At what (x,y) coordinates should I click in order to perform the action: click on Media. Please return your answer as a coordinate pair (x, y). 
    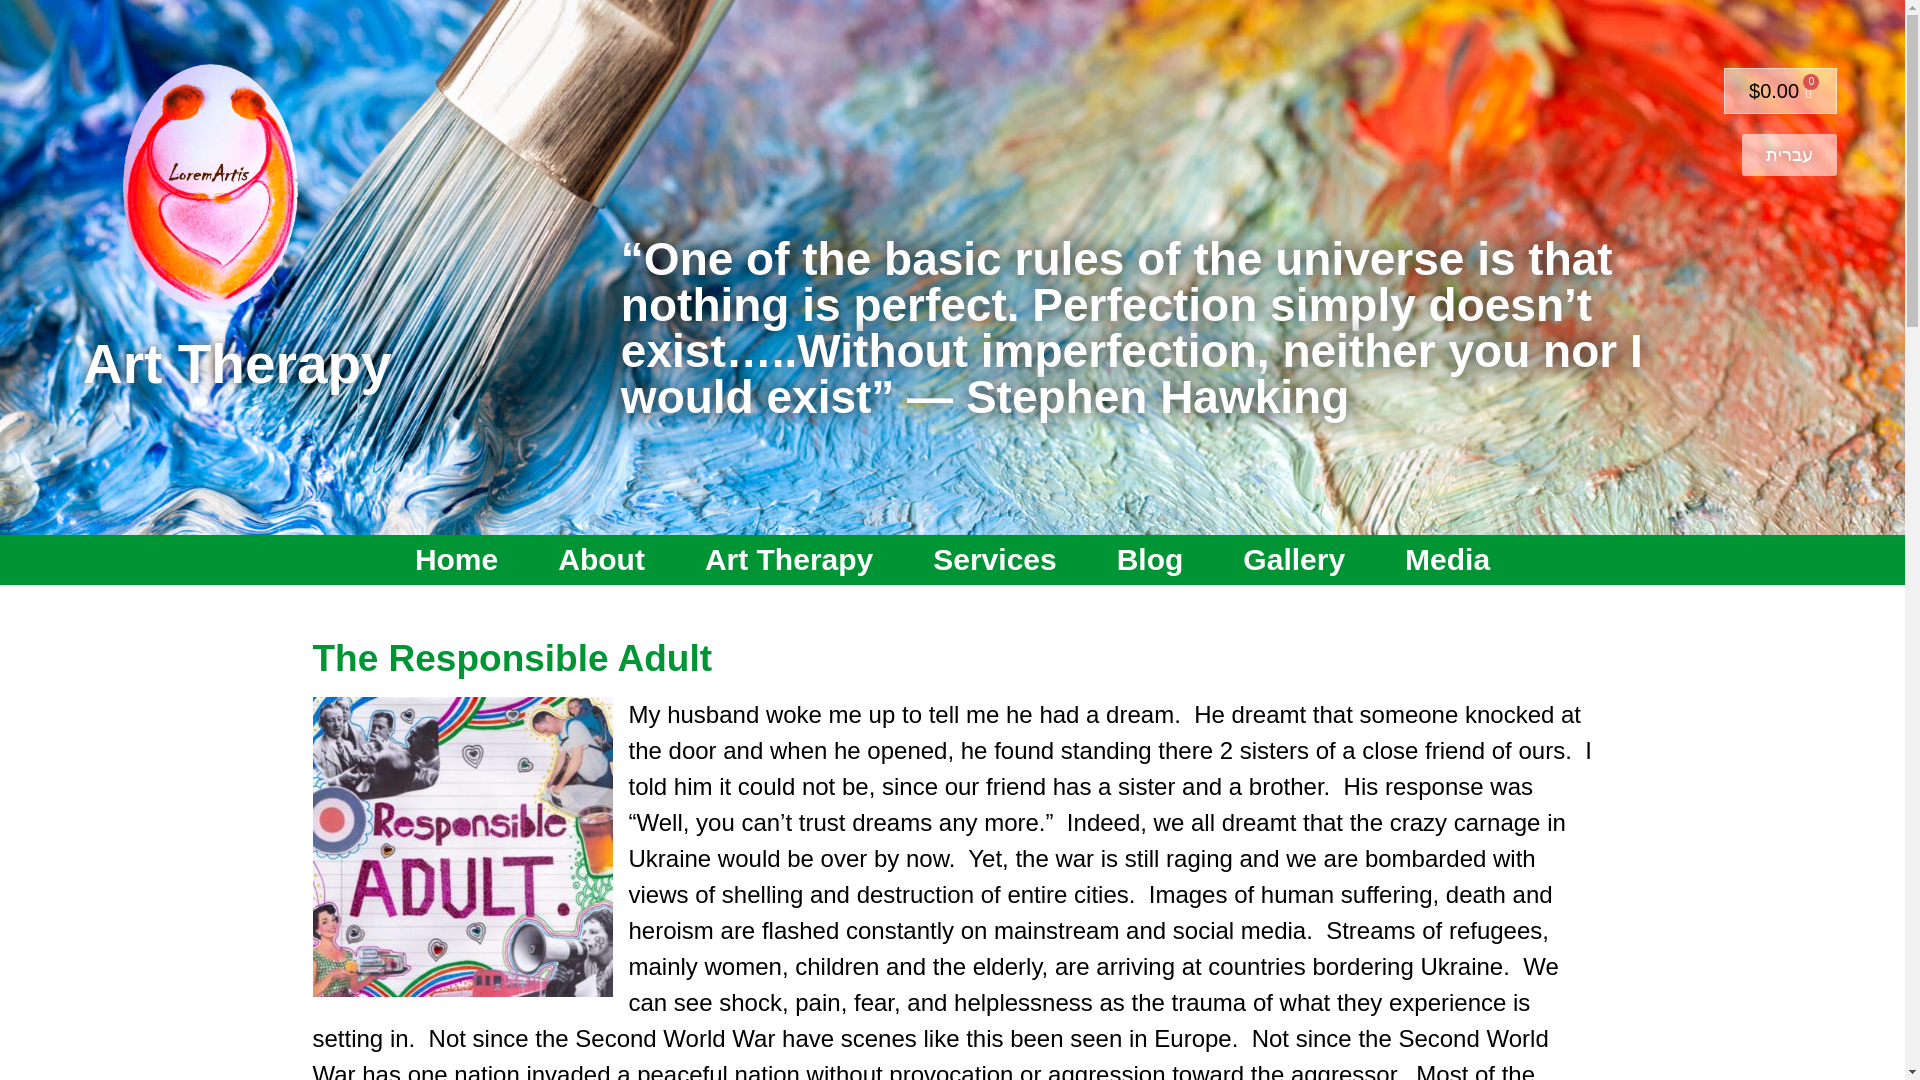
    Looking at the image, I should click on (1447, 560).